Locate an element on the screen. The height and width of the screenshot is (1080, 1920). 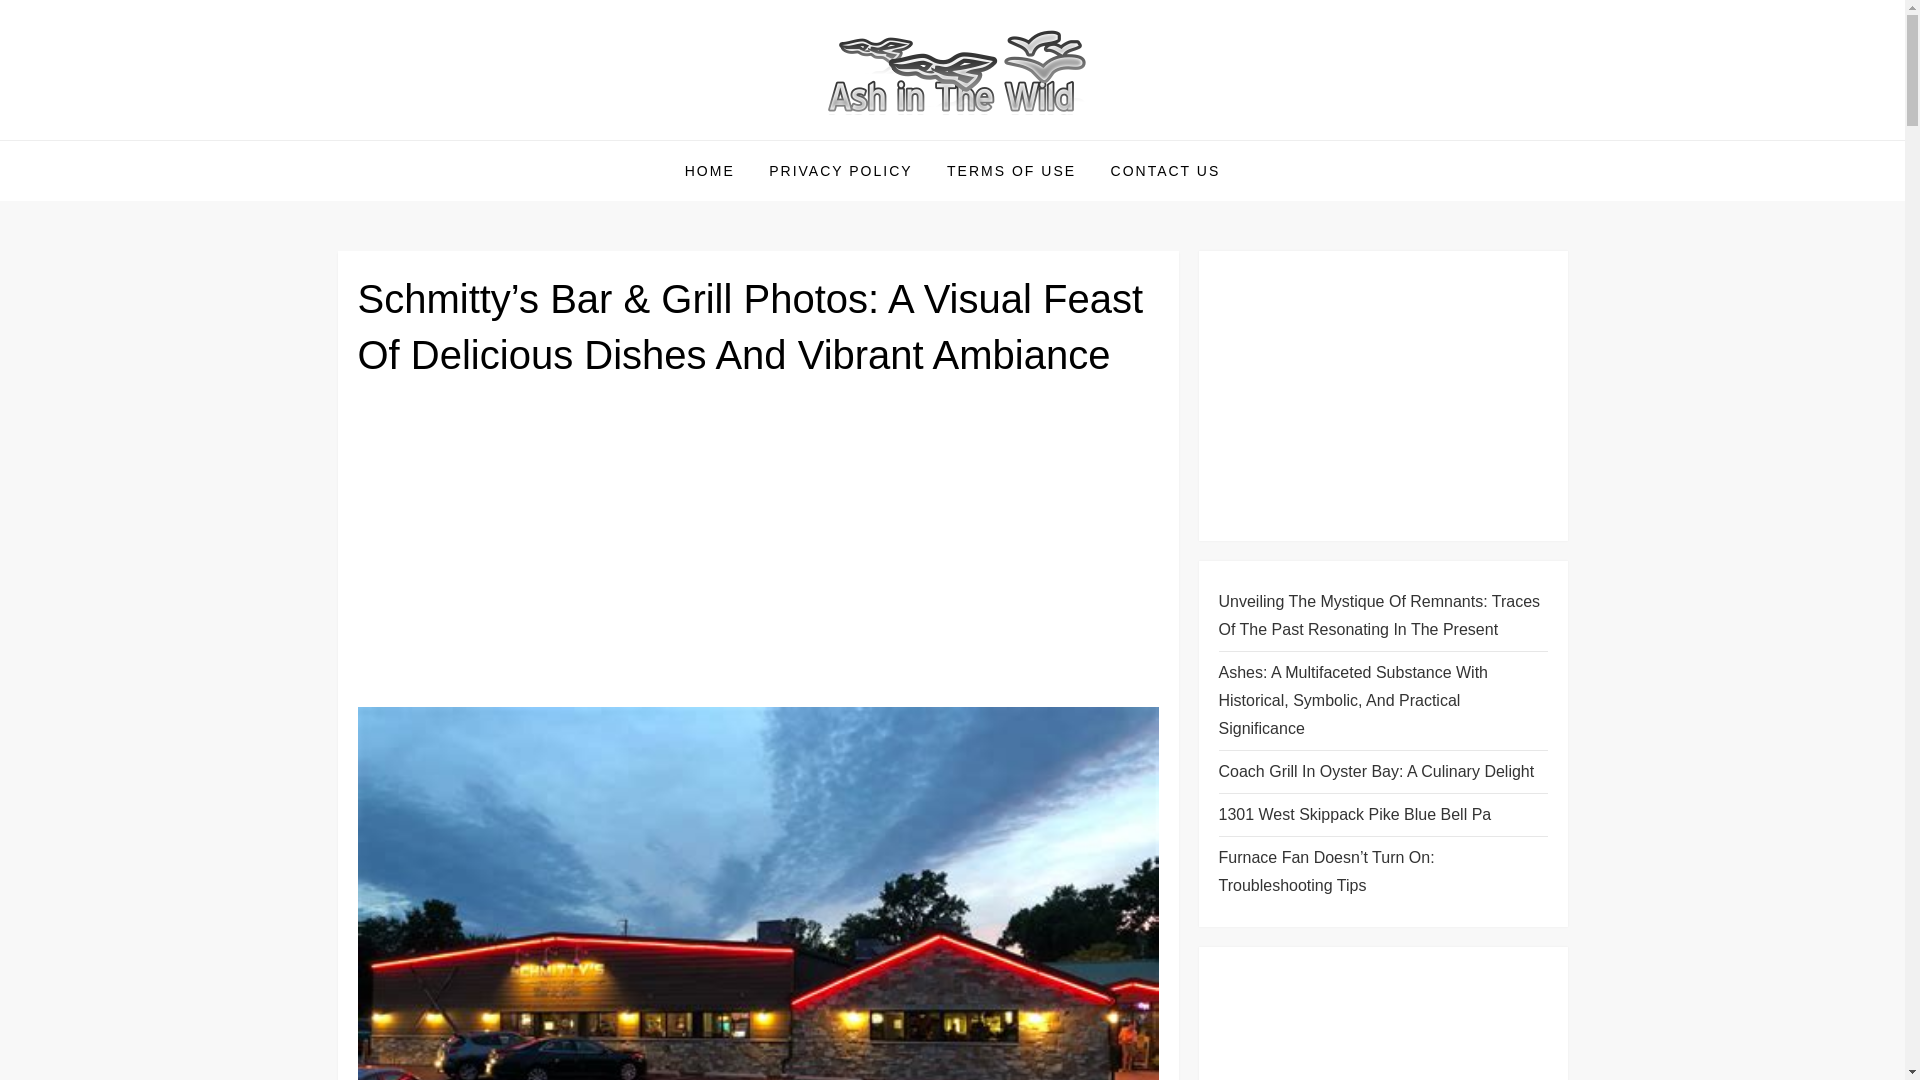
HOME is located at coordinates (710, 170).